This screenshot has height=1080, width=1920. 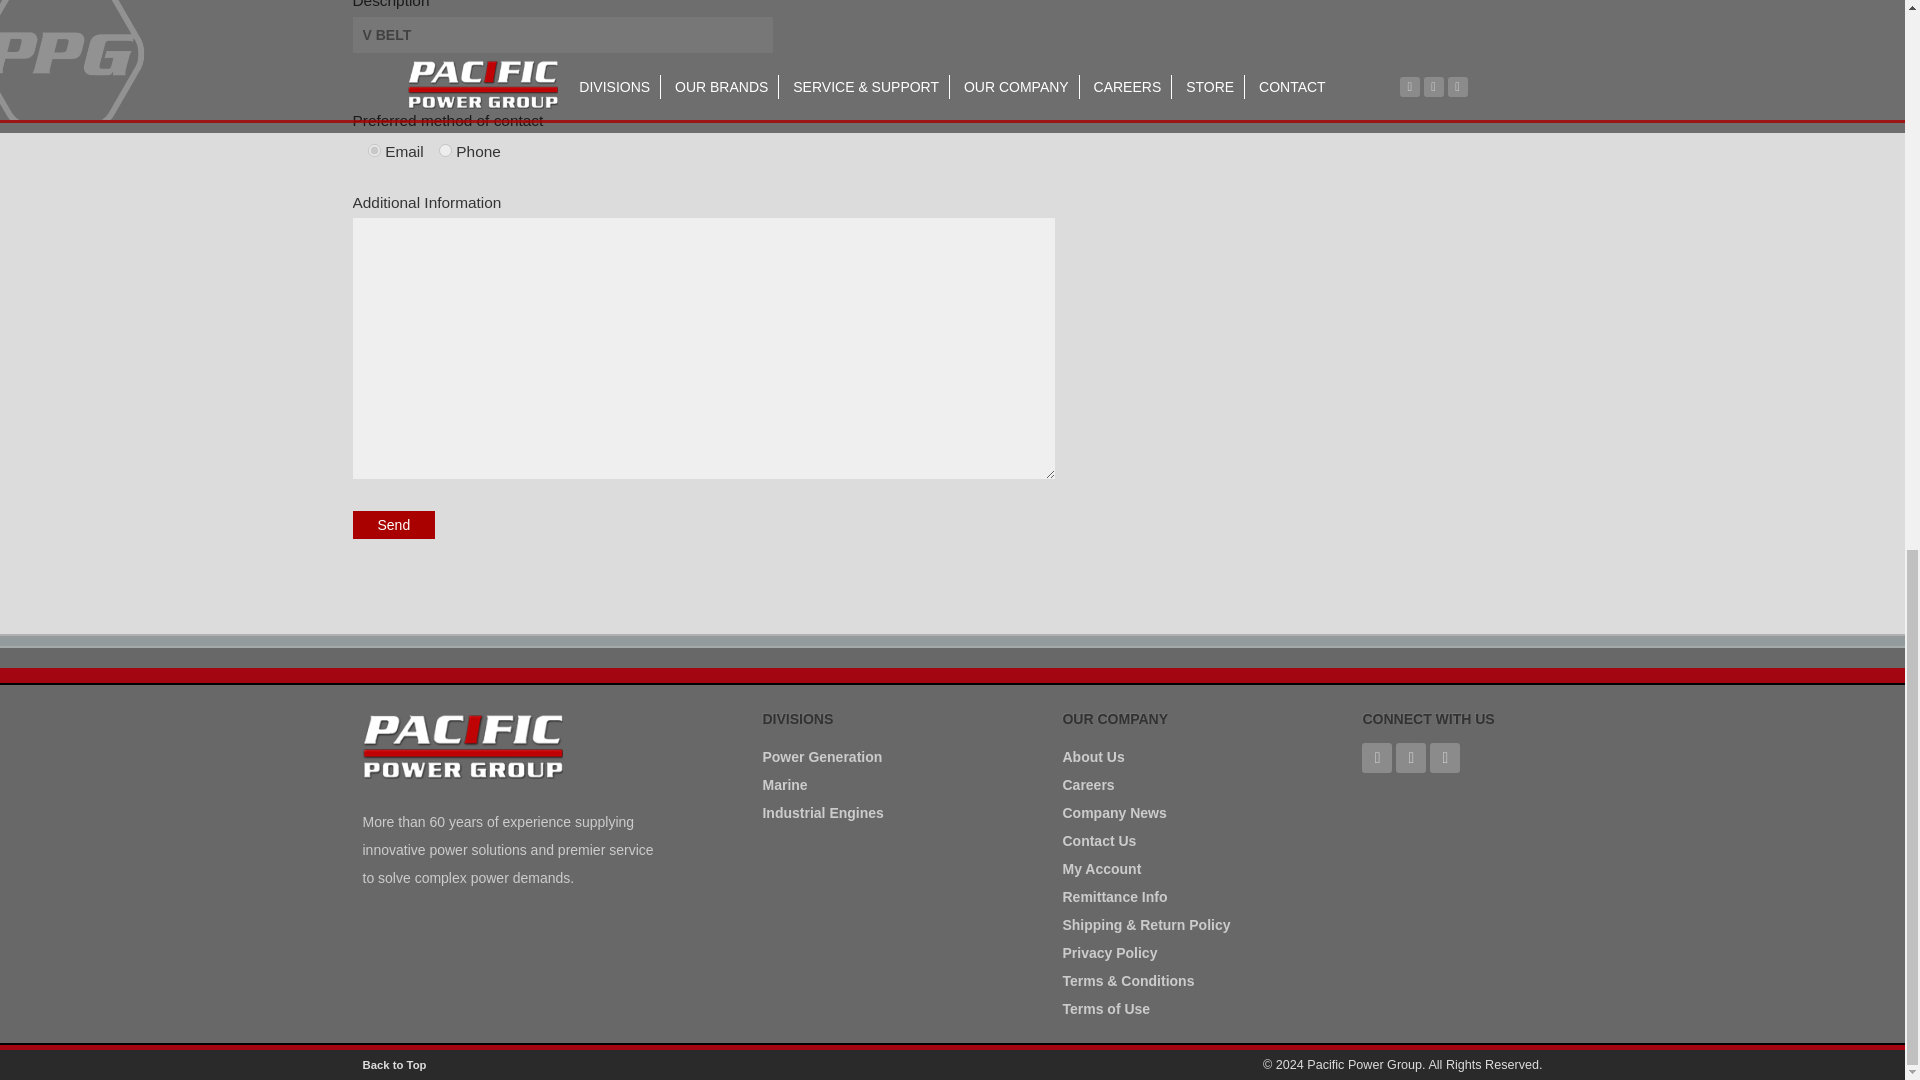 What do you see at coordinates (445, 150) in the screenshot?
I see `Phone` at bounding box center [445, 150].